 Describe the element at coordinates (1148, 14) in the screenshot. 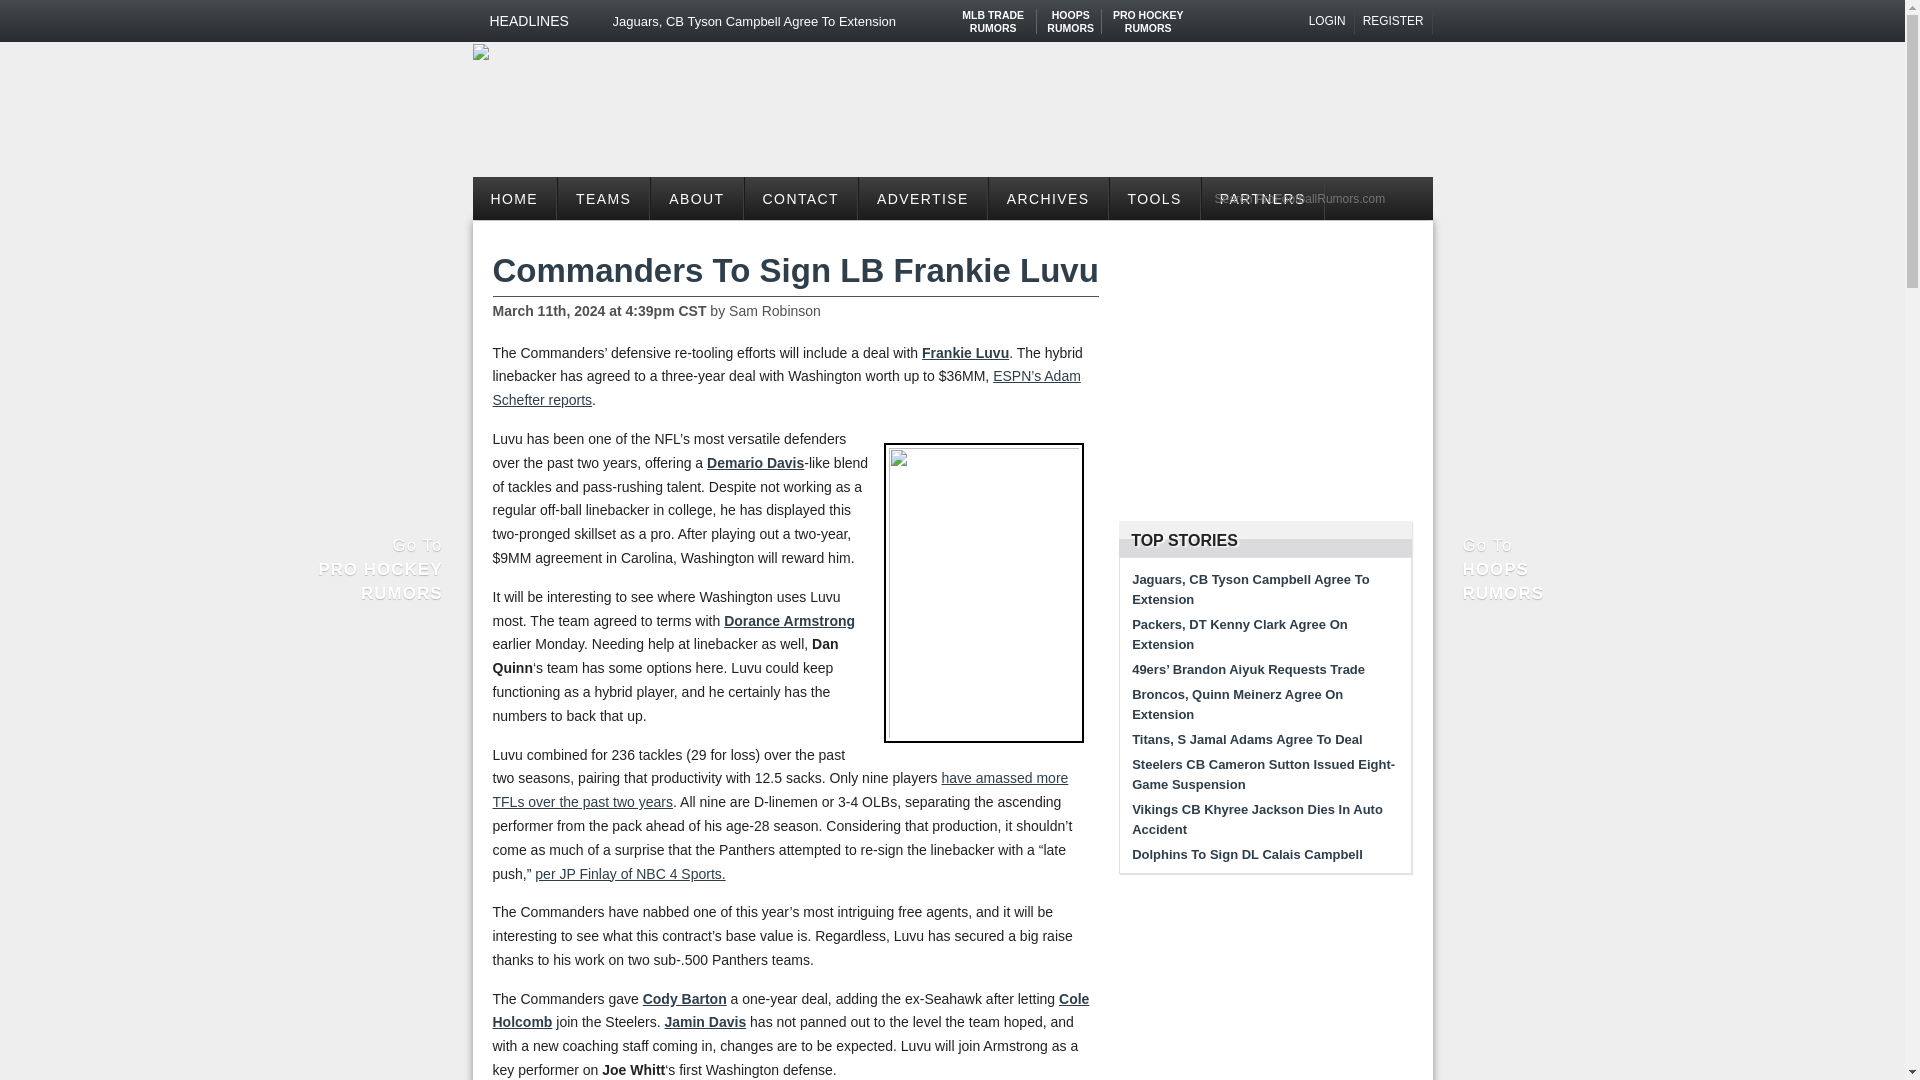

I see `Search` at that location.